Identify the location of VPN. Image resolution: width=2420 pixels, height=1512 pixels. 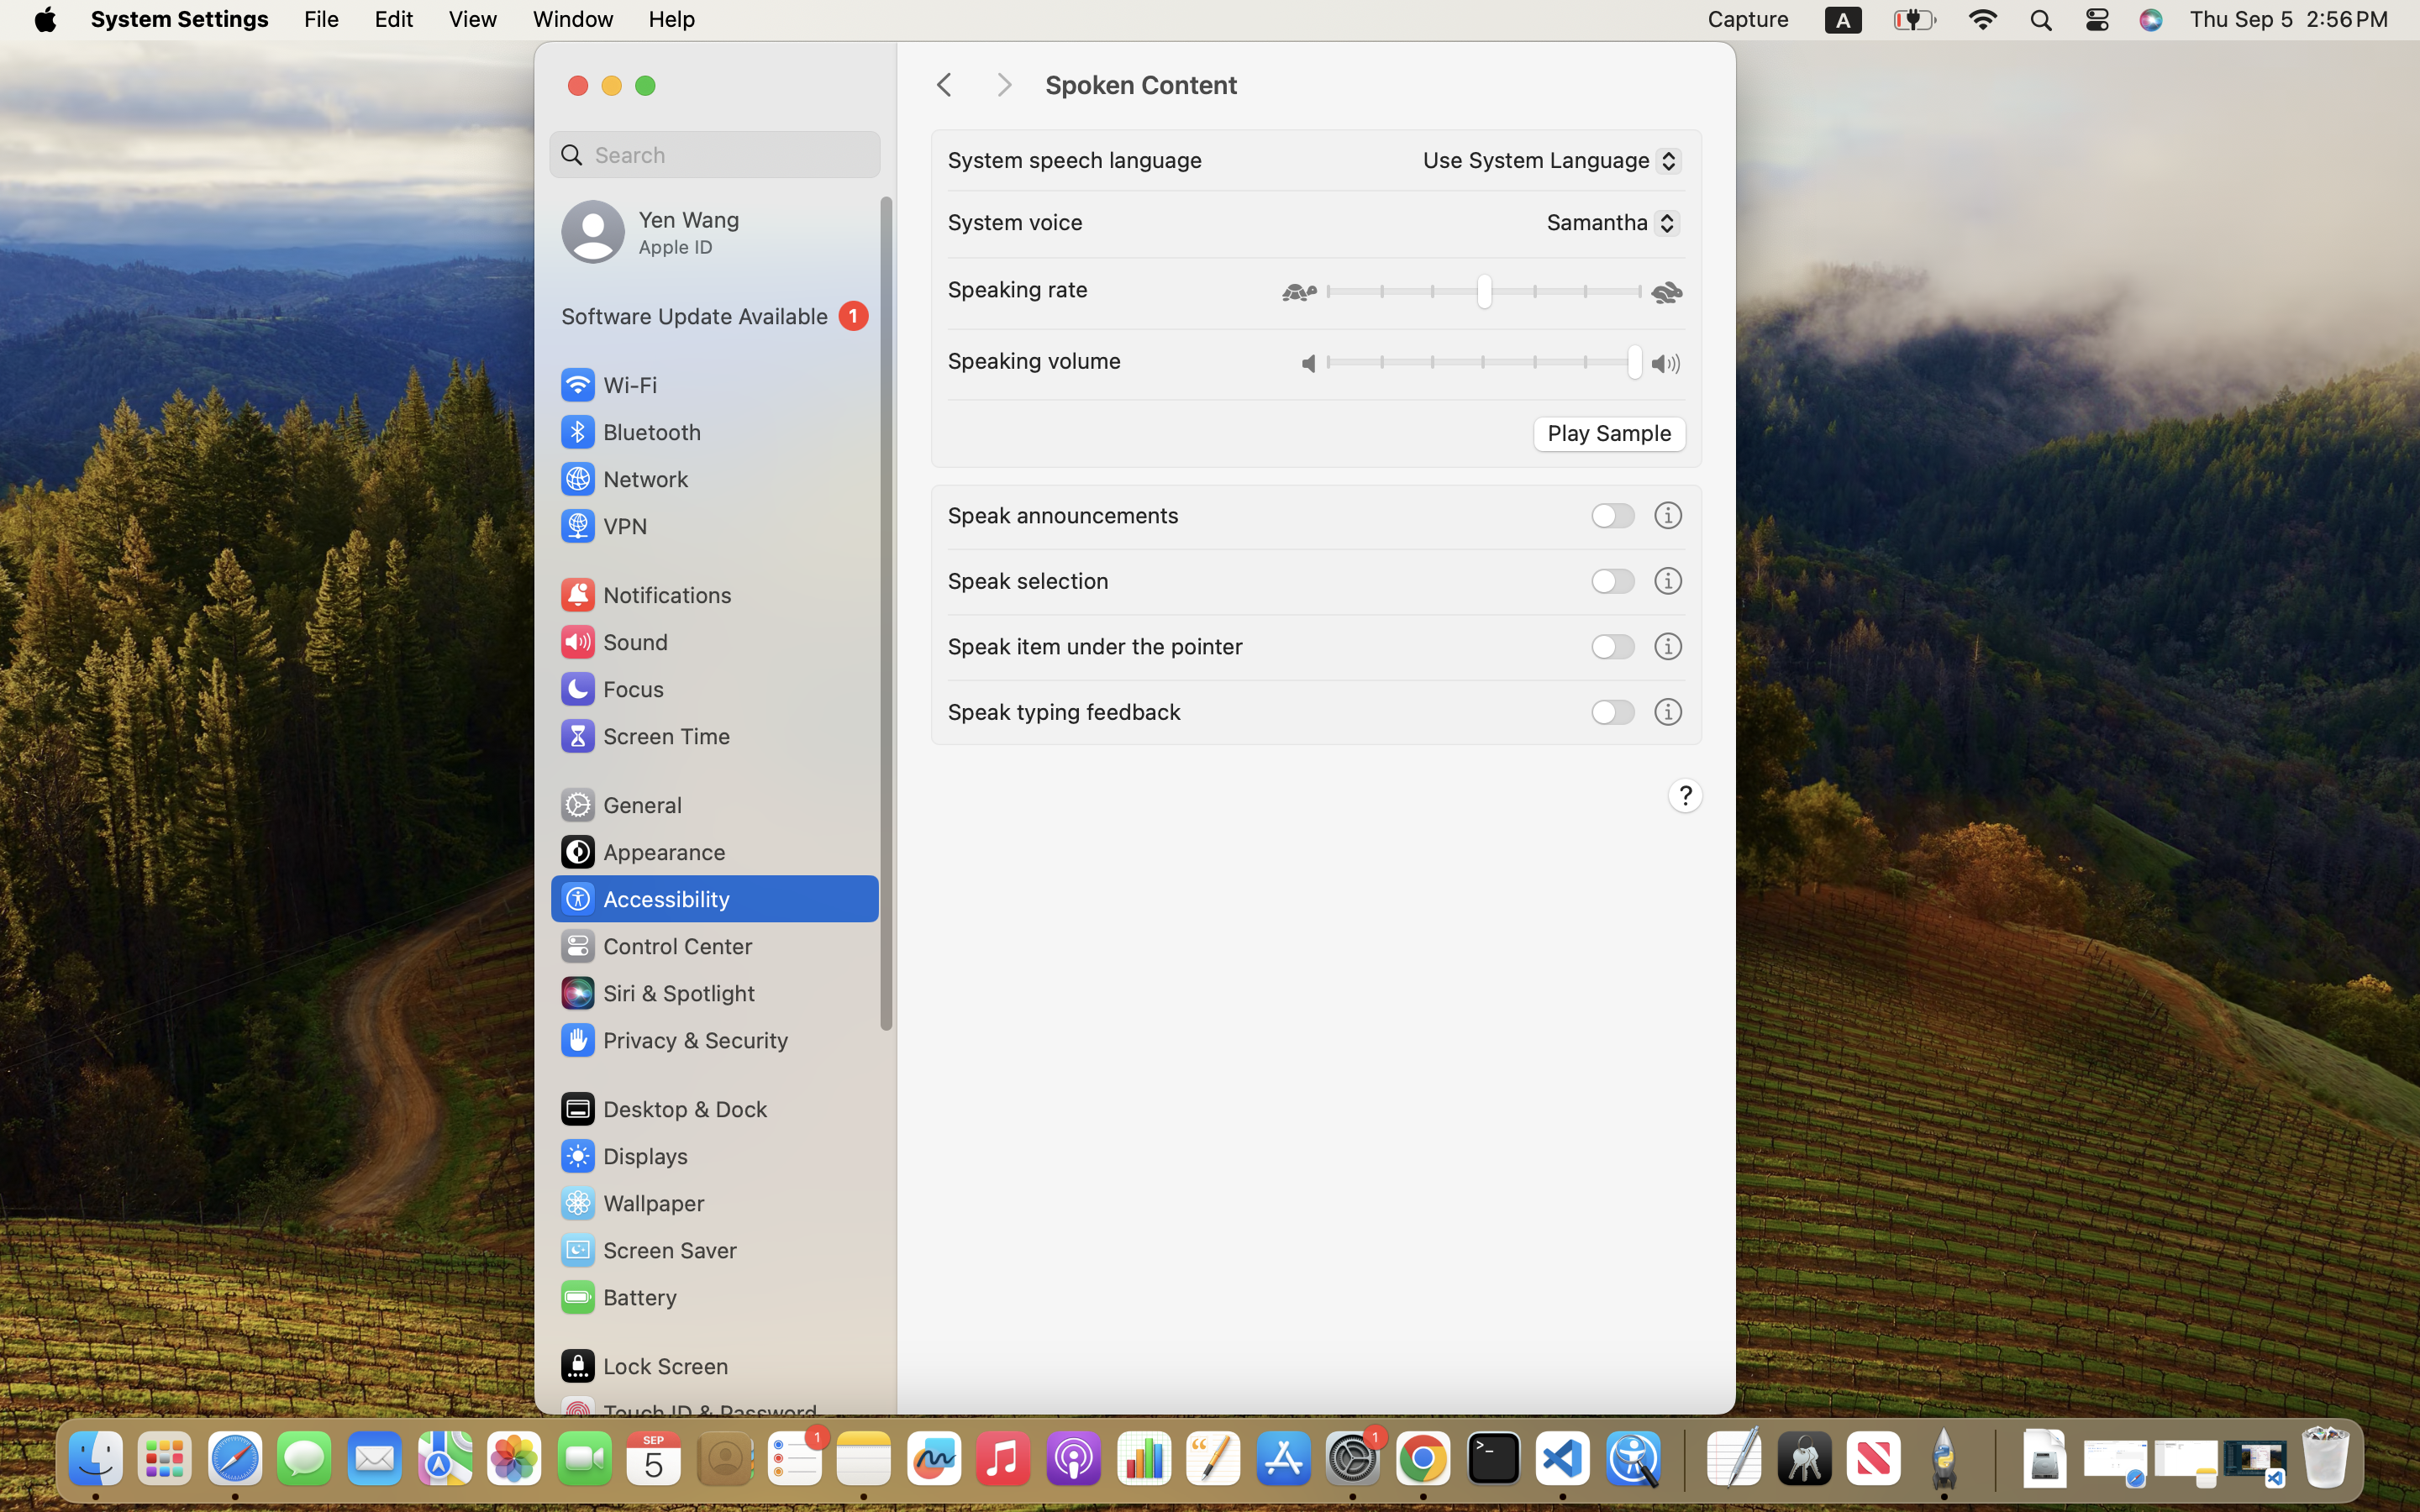
(602, 526).